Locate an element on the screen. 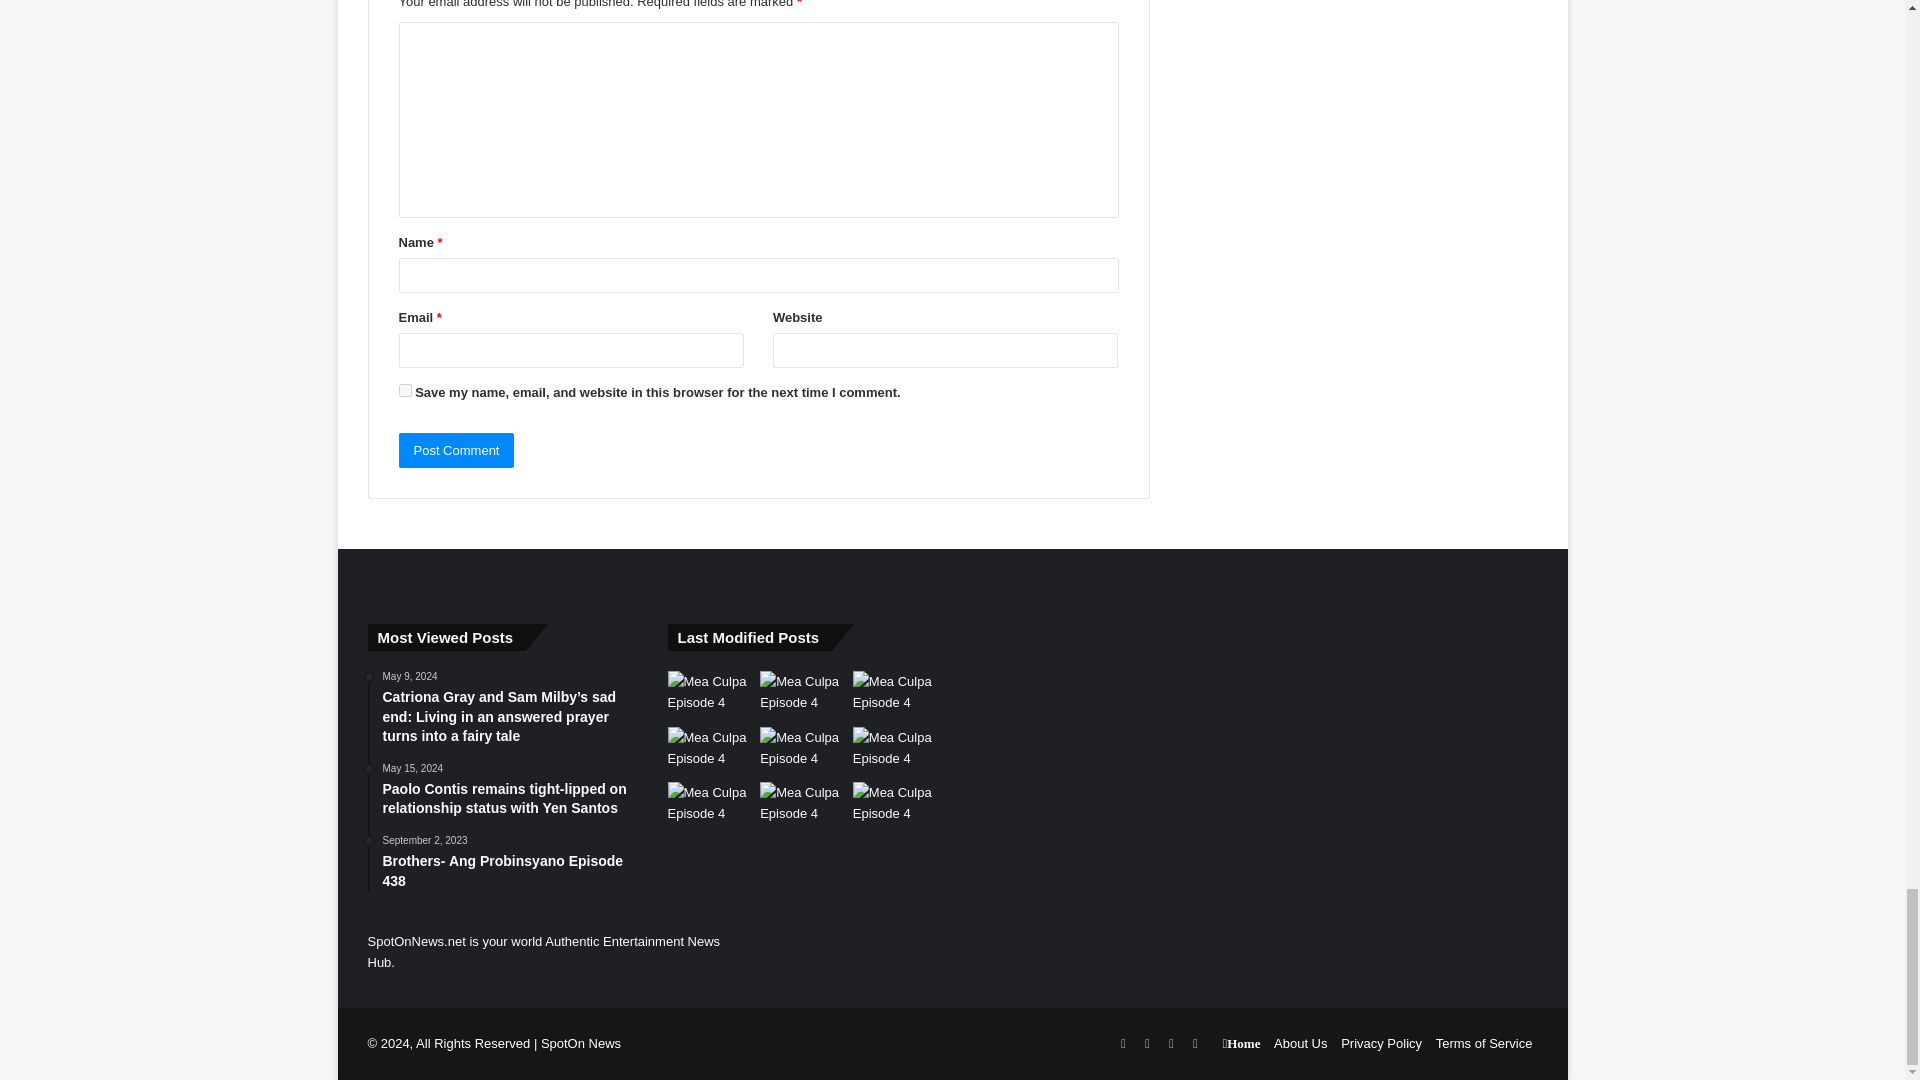  Post Comment is located at coordinates (456, 450).